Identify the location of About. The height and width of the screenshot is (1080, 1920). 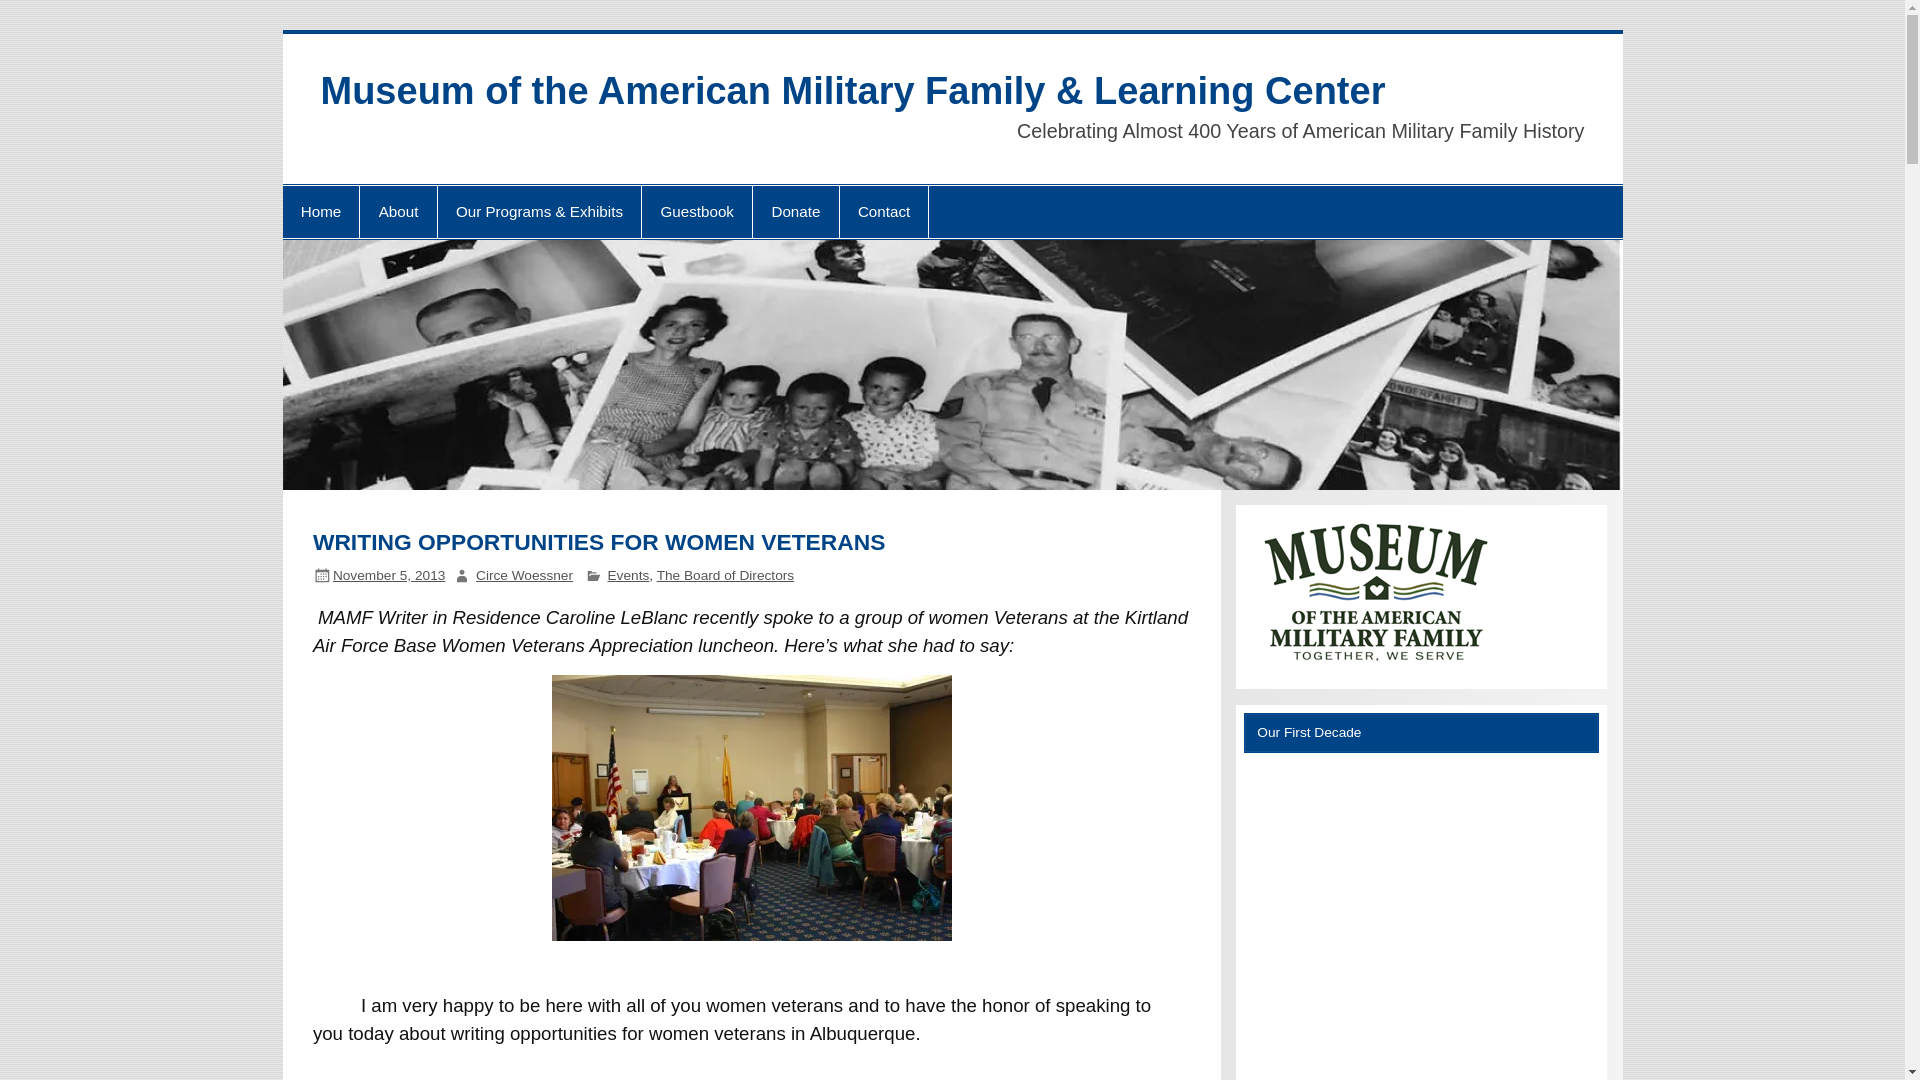
(398, 211).